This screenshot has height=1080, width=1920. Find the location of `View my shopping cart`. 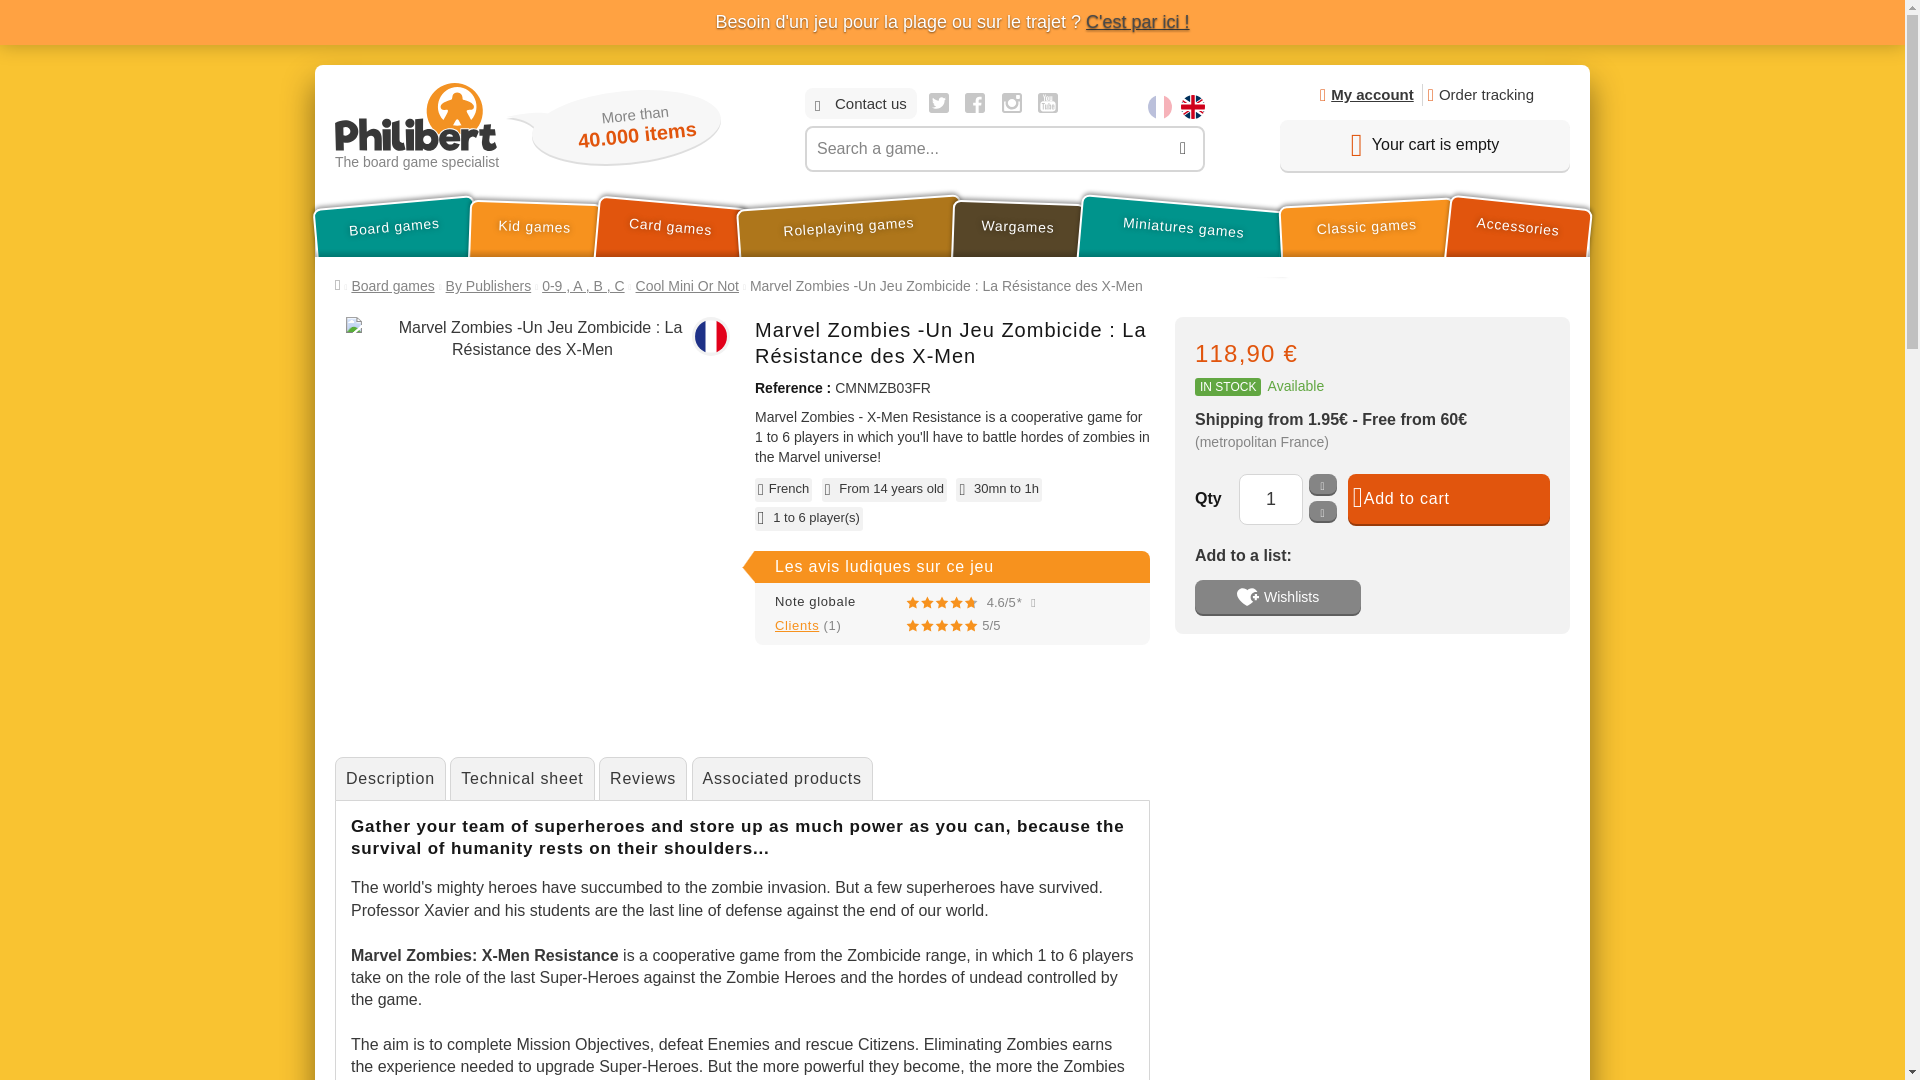

View my shopping cart is located at coordinates (1425, 144).